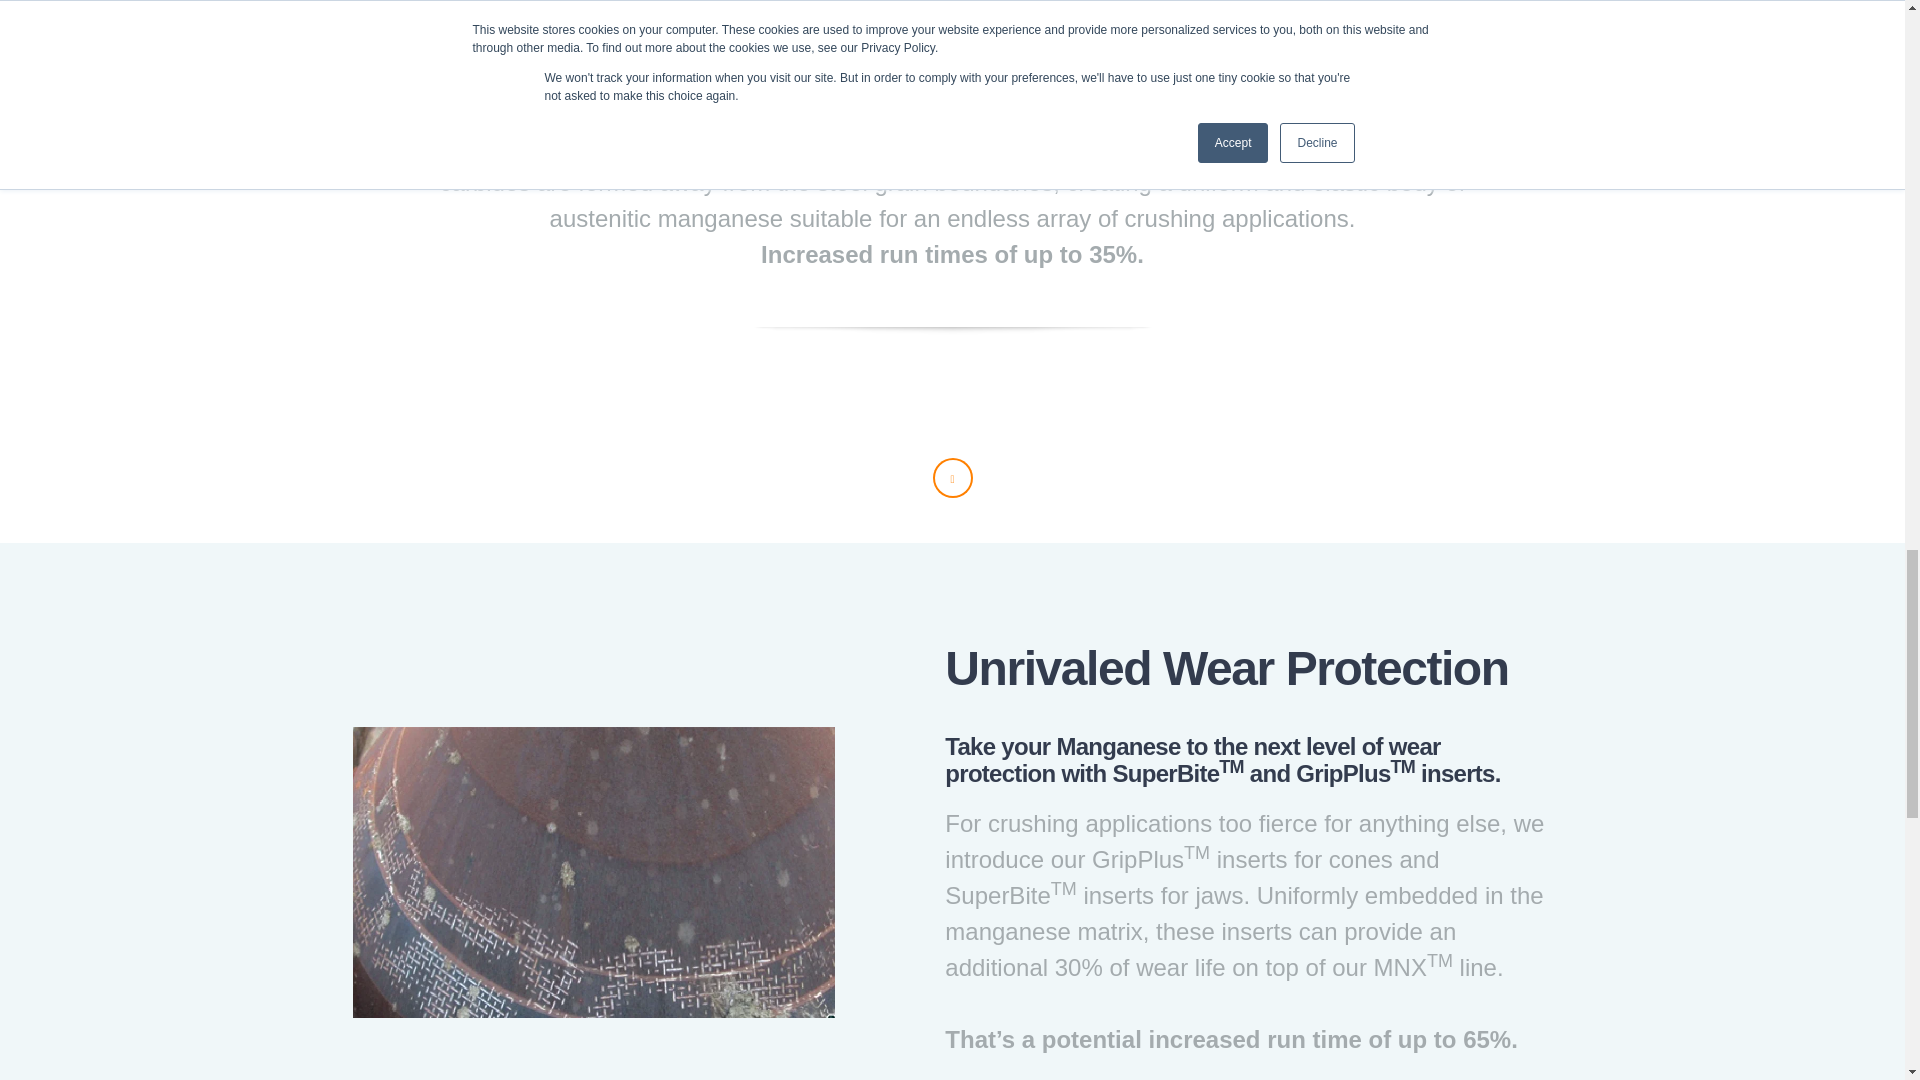  I want to click on superbite, so click(592, 872).